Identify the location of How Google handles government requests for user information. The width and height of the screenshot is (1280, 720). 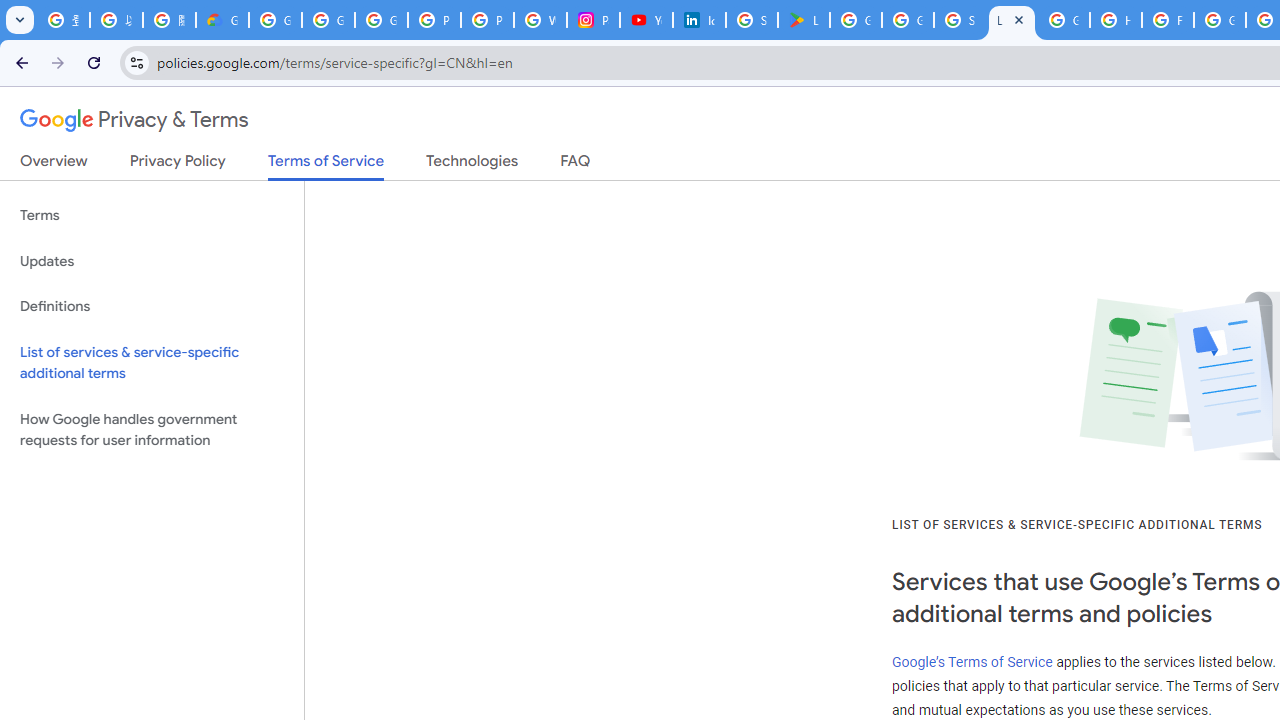
(152, 430).